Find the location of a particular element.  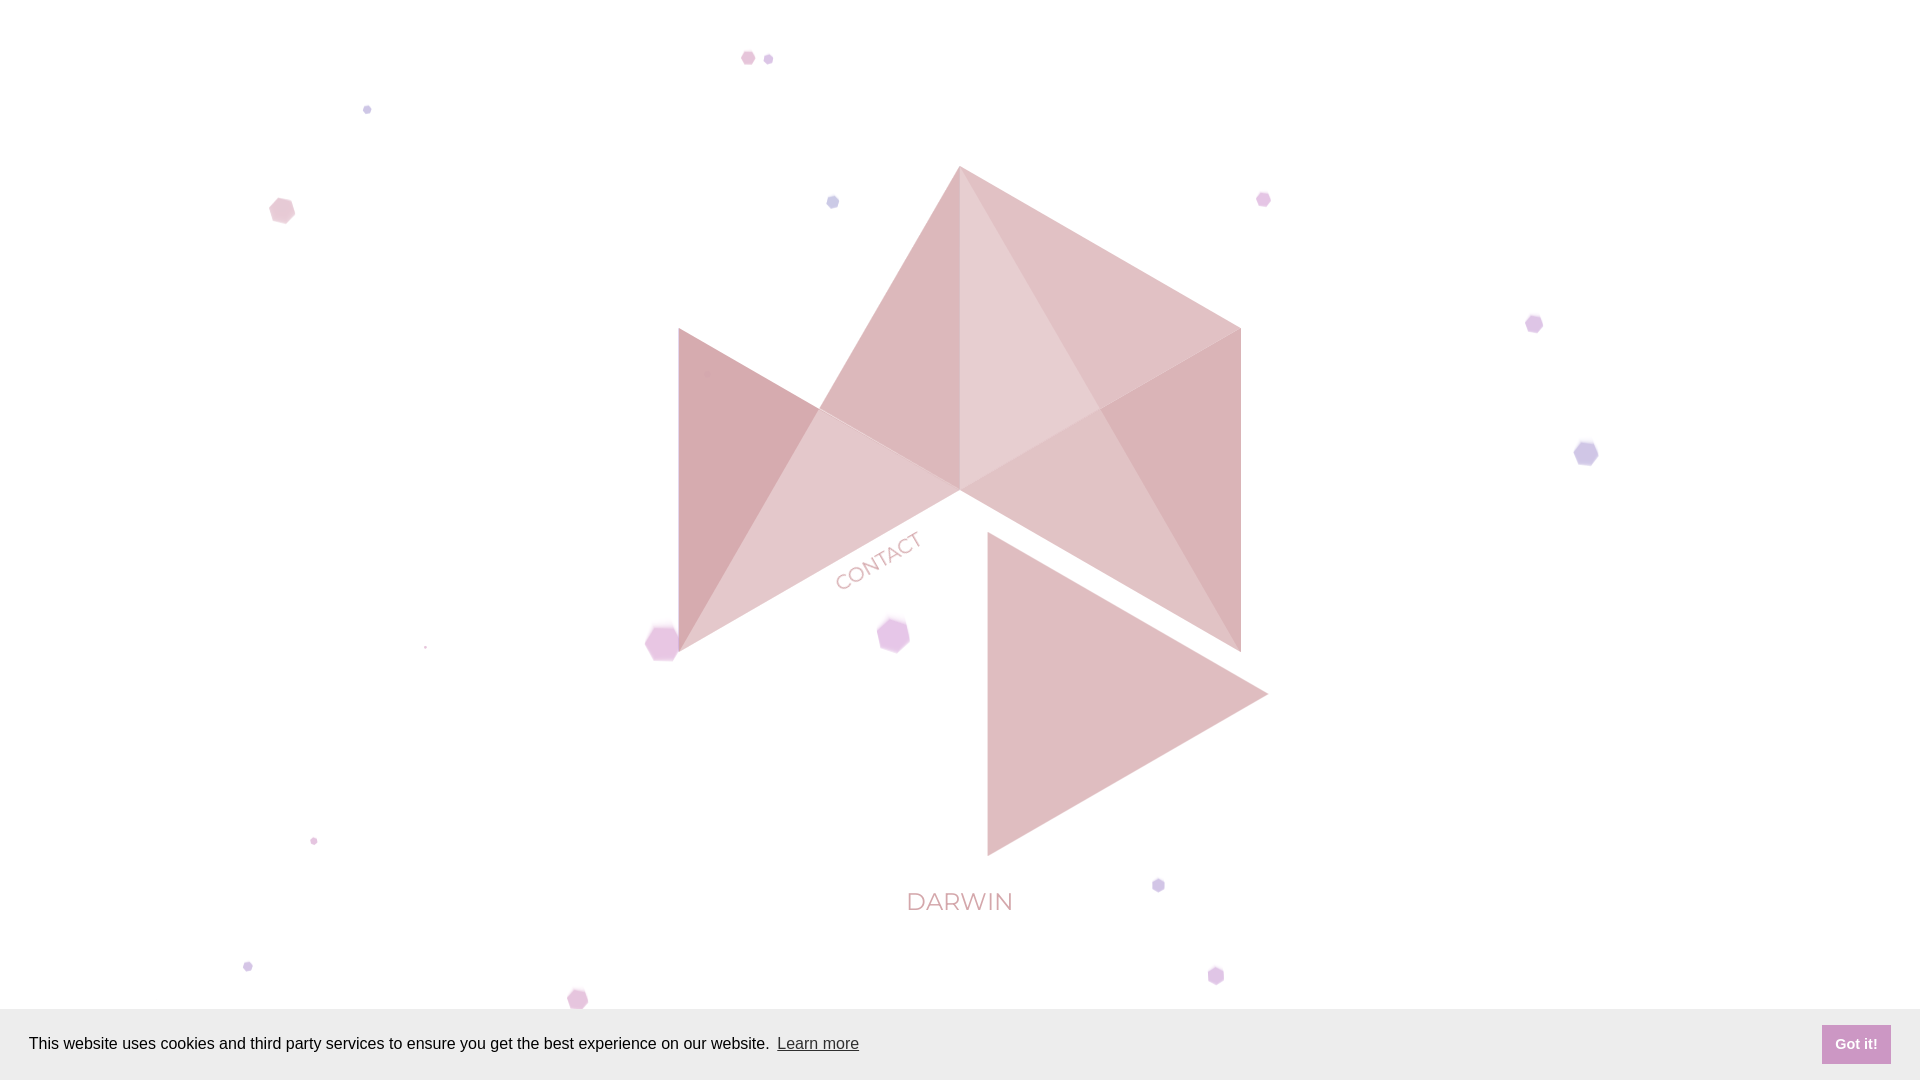

impressum is located at coordinates (862, 1058).